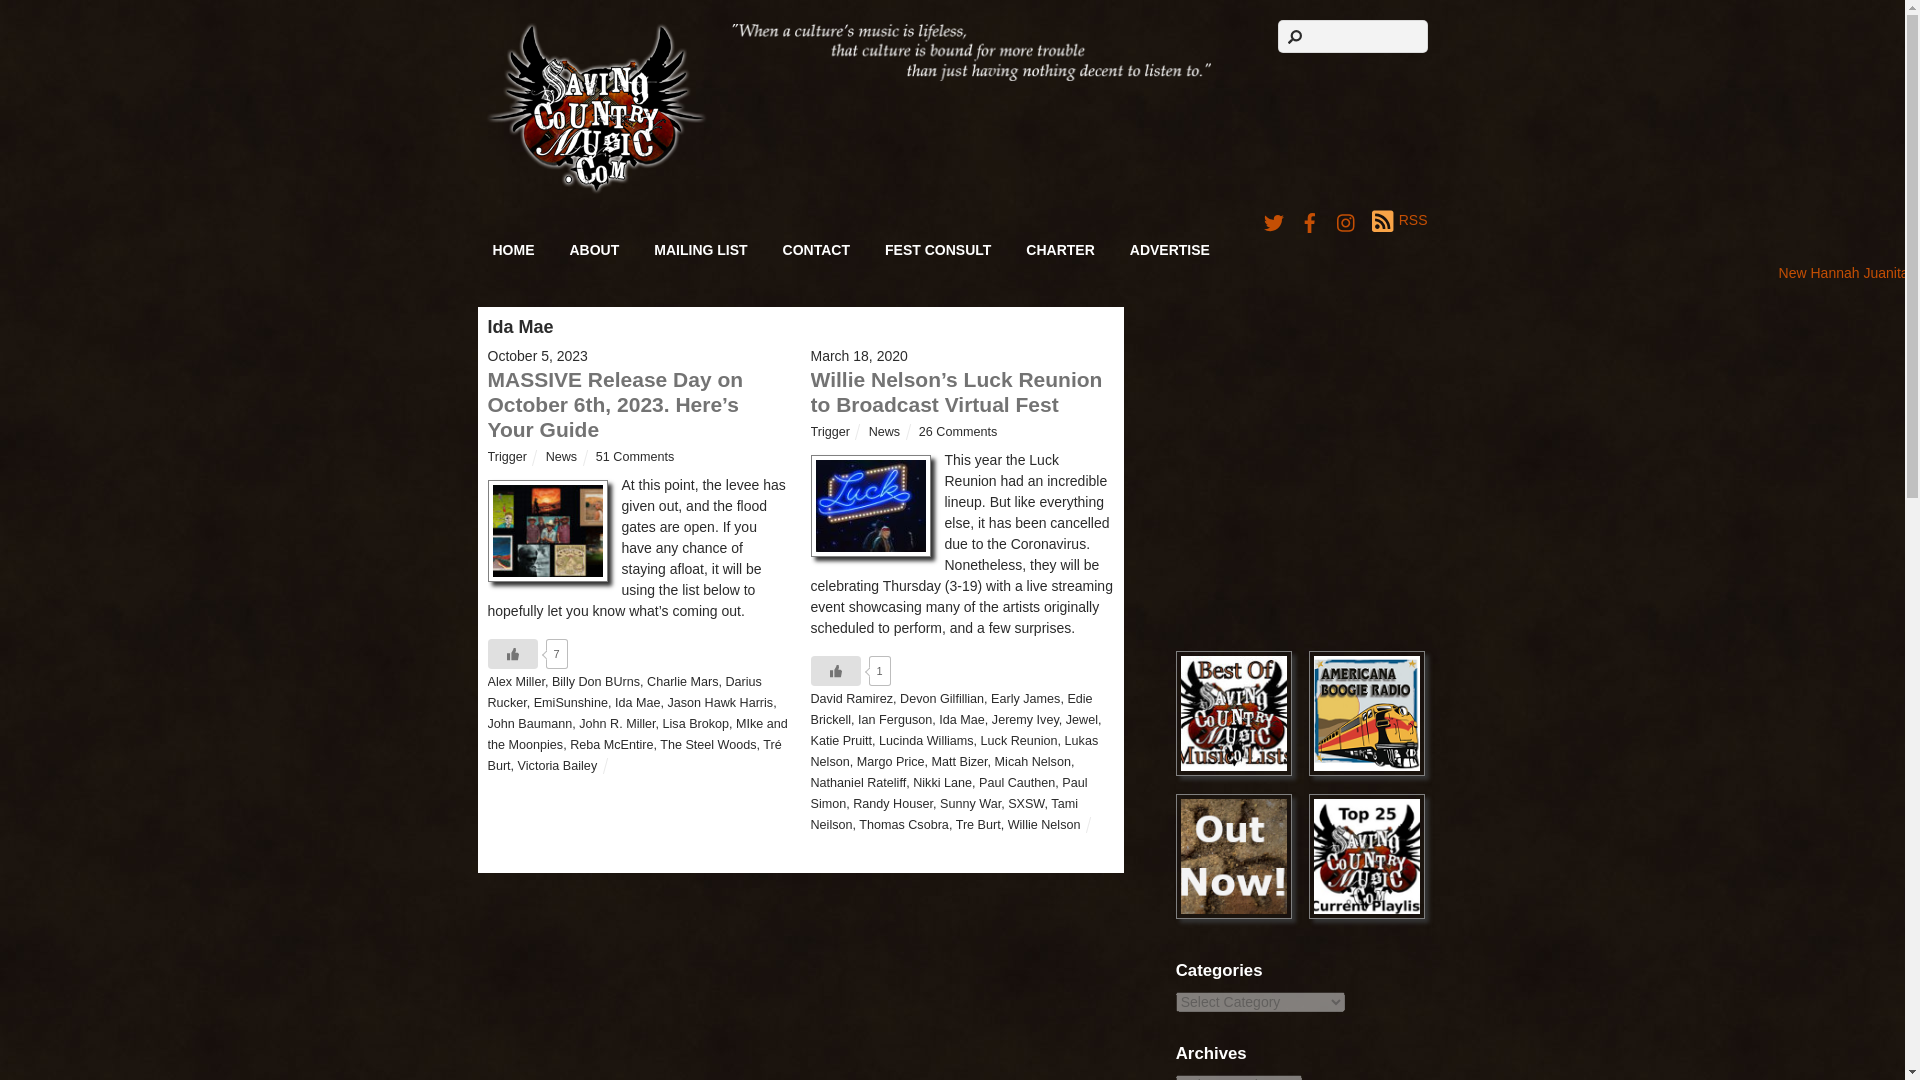 The height and width of the screenshot is (1080, 1920). Describe the element at coordinates (884, 432) in the screenshot. I see `News` at that location.